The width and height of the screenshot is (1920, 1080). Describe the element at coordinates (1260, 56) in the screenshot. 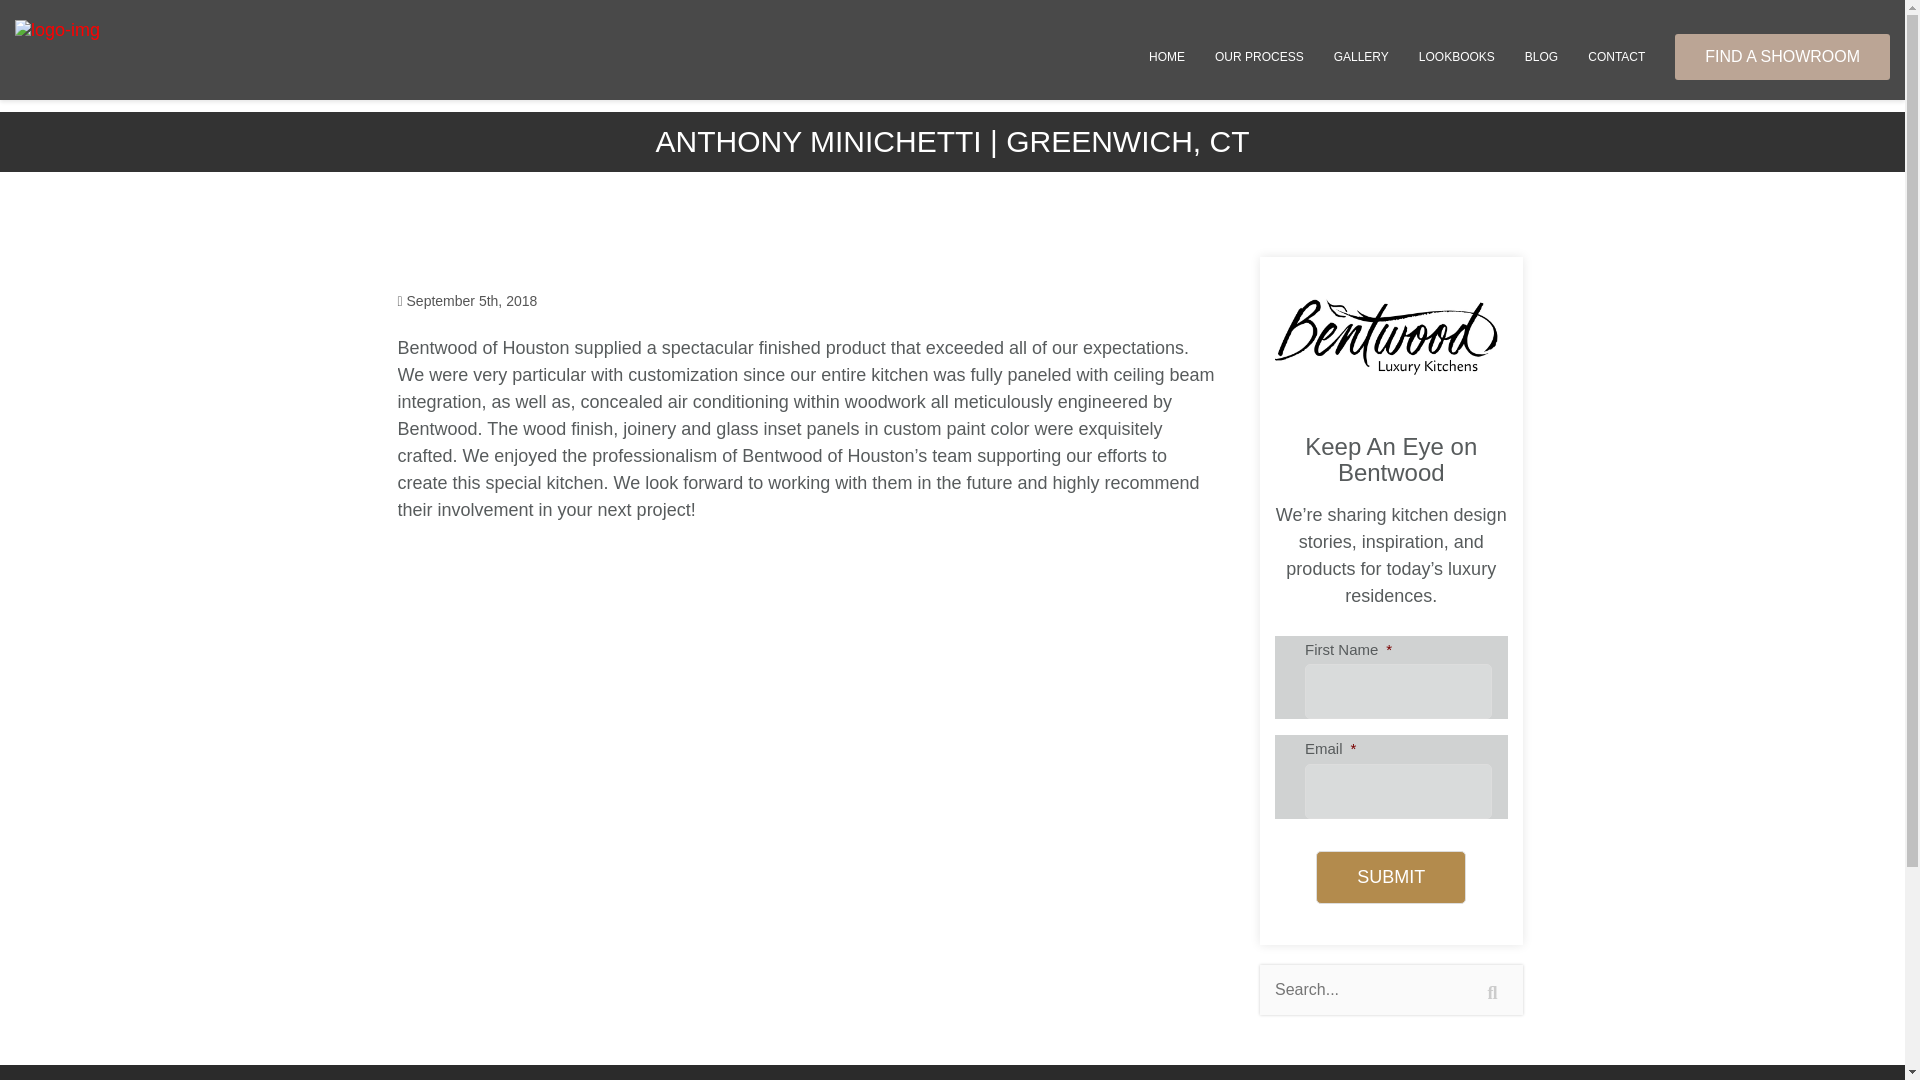

I see `OUR PROCESS` at that location.